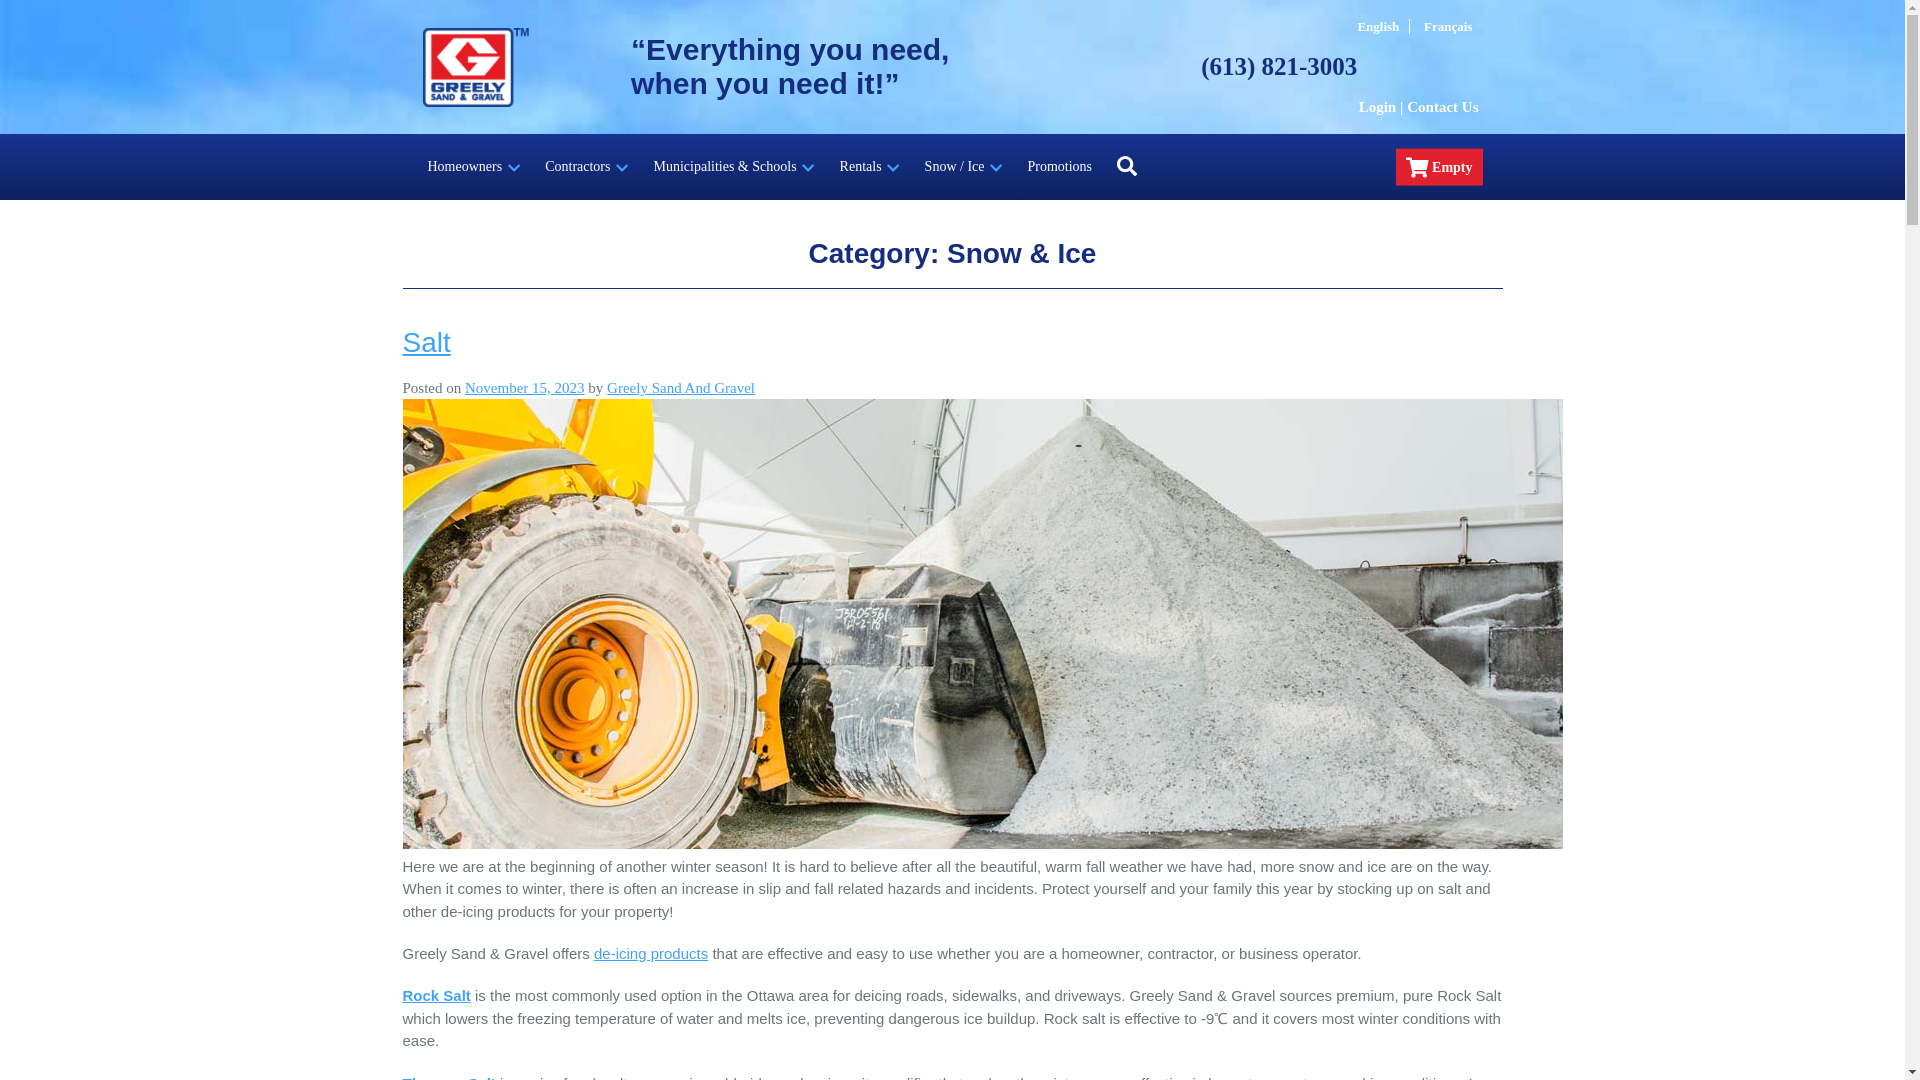 The width and height of the screenshot is (1920, 1080). What do you see at coordinates (1278, 66) in the screenshot?
I see `Call us` at bounding box center [1278, 66].